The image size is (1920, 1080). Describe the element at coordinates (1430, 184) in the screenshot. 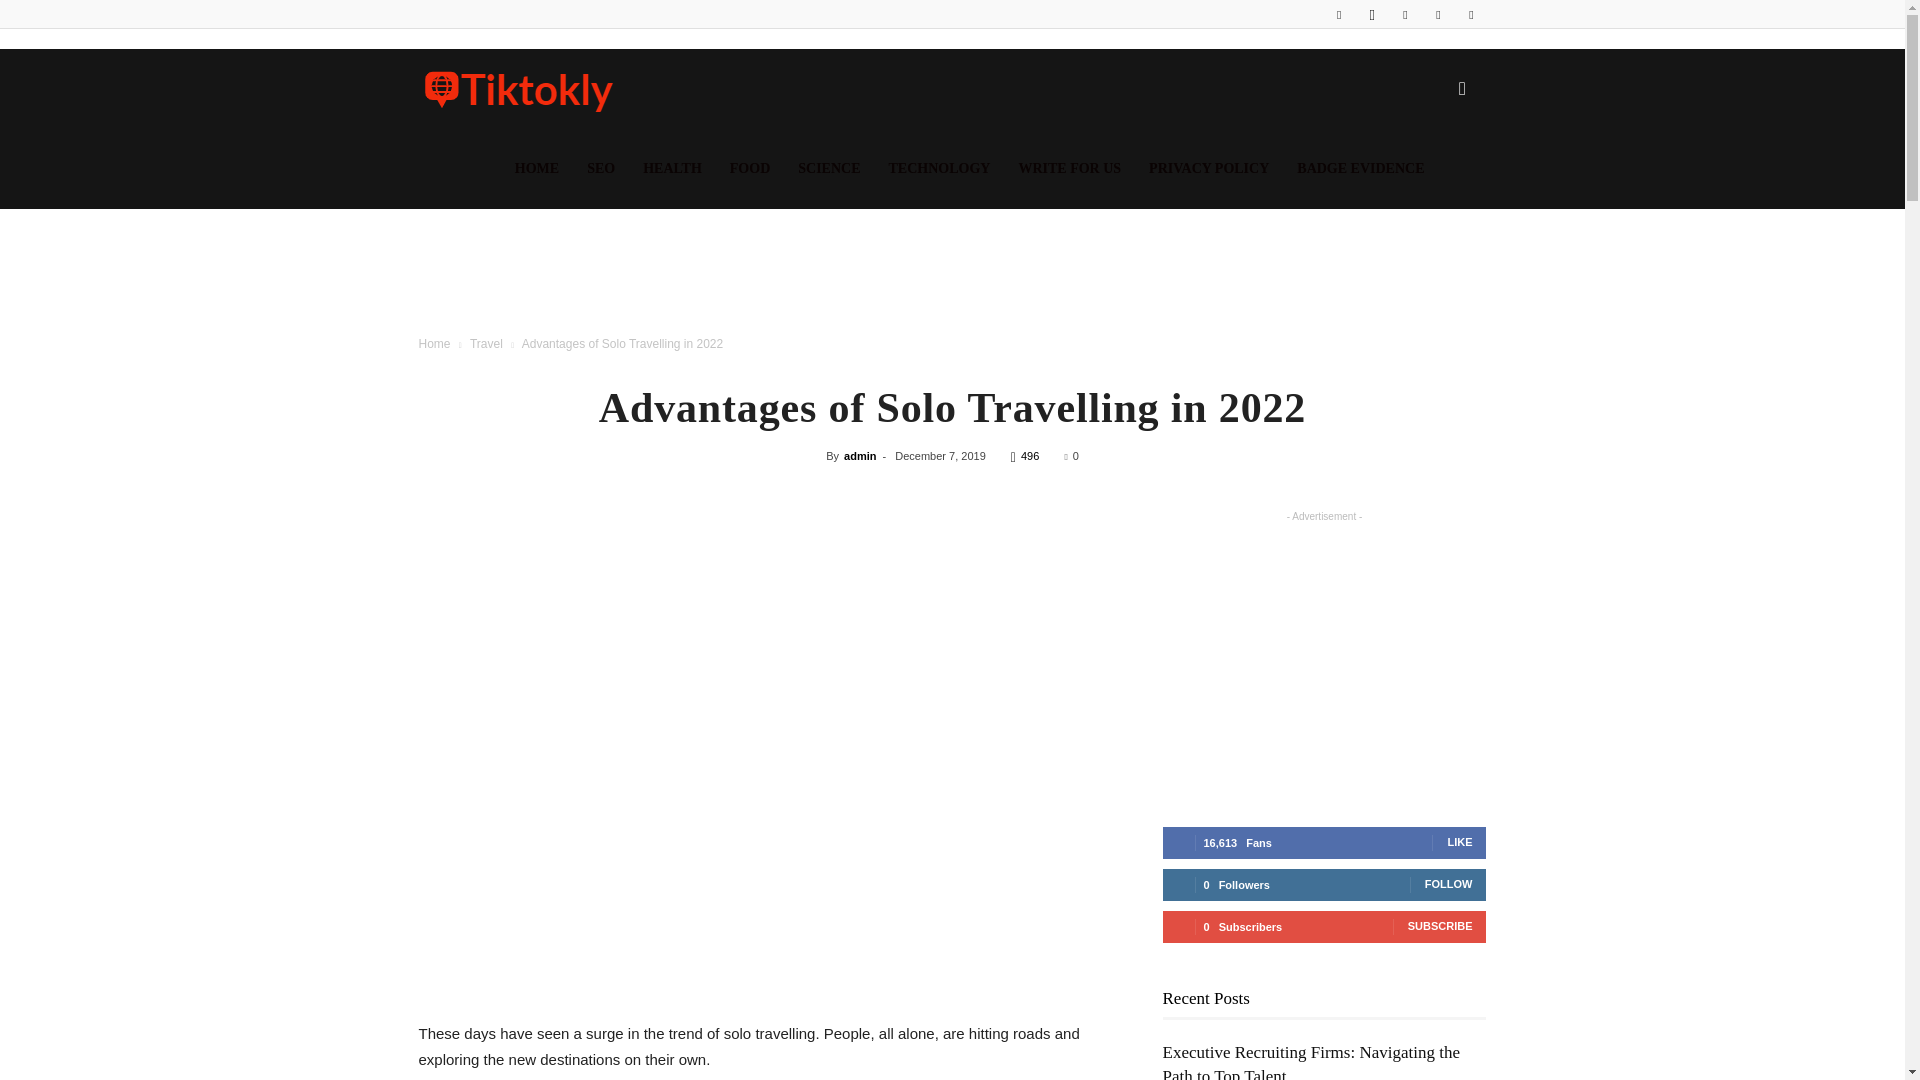

I see `Search` at that location.